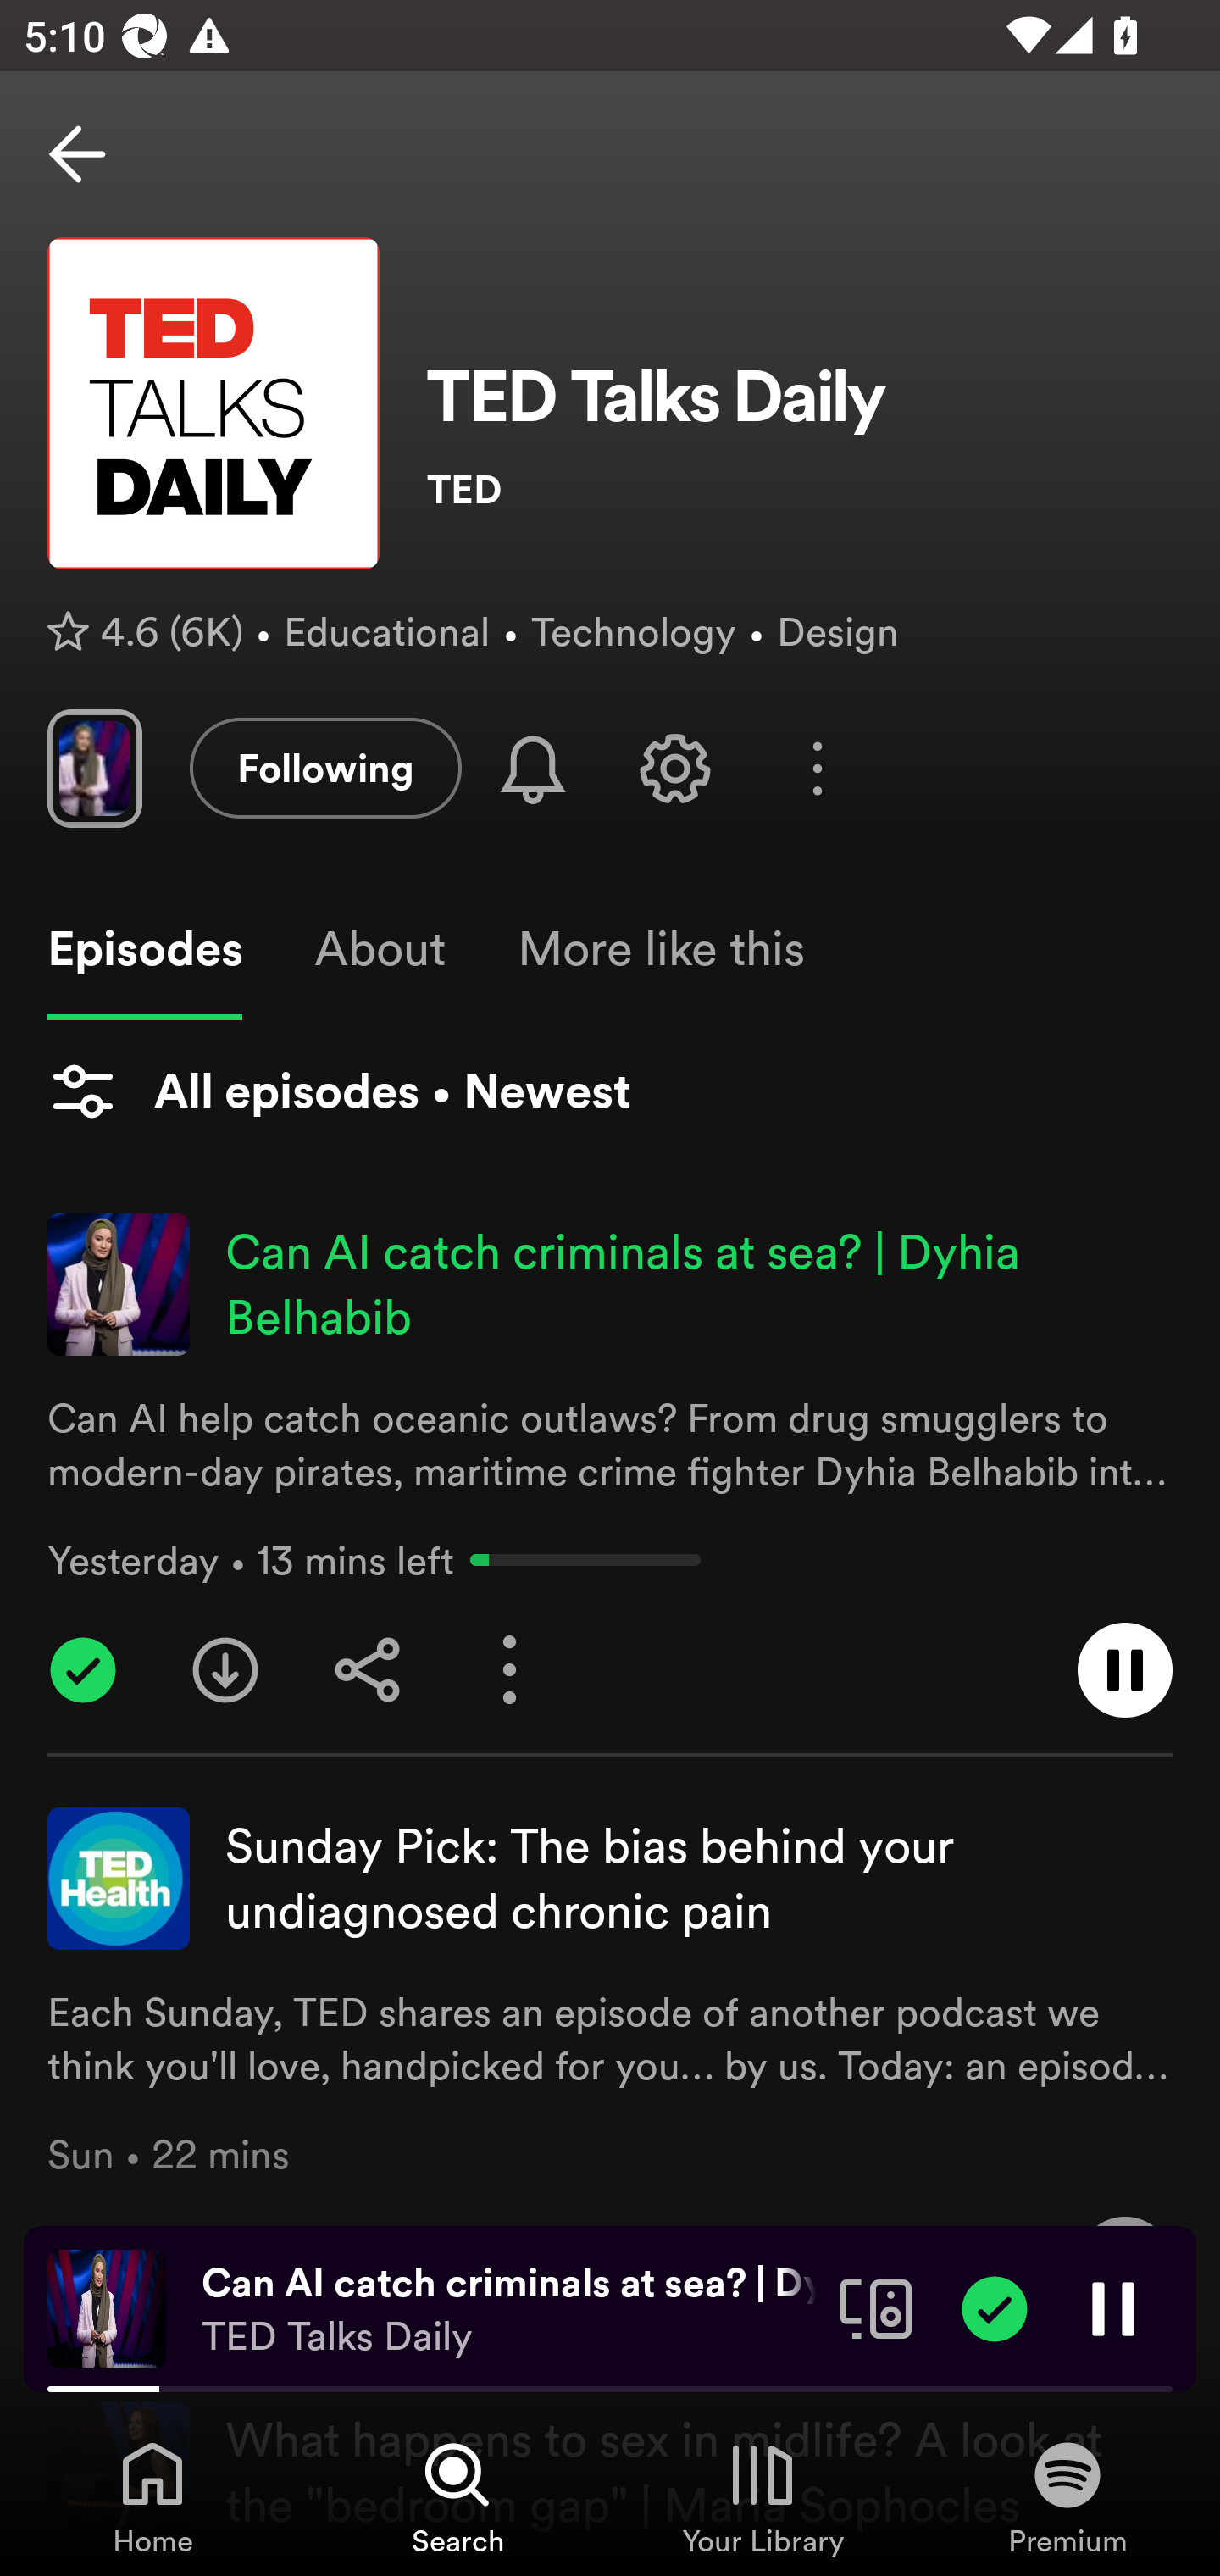 The height and width of the screenshot is (2576, 1220). I want to click on All episodes • Newest, so click(339, 1091).